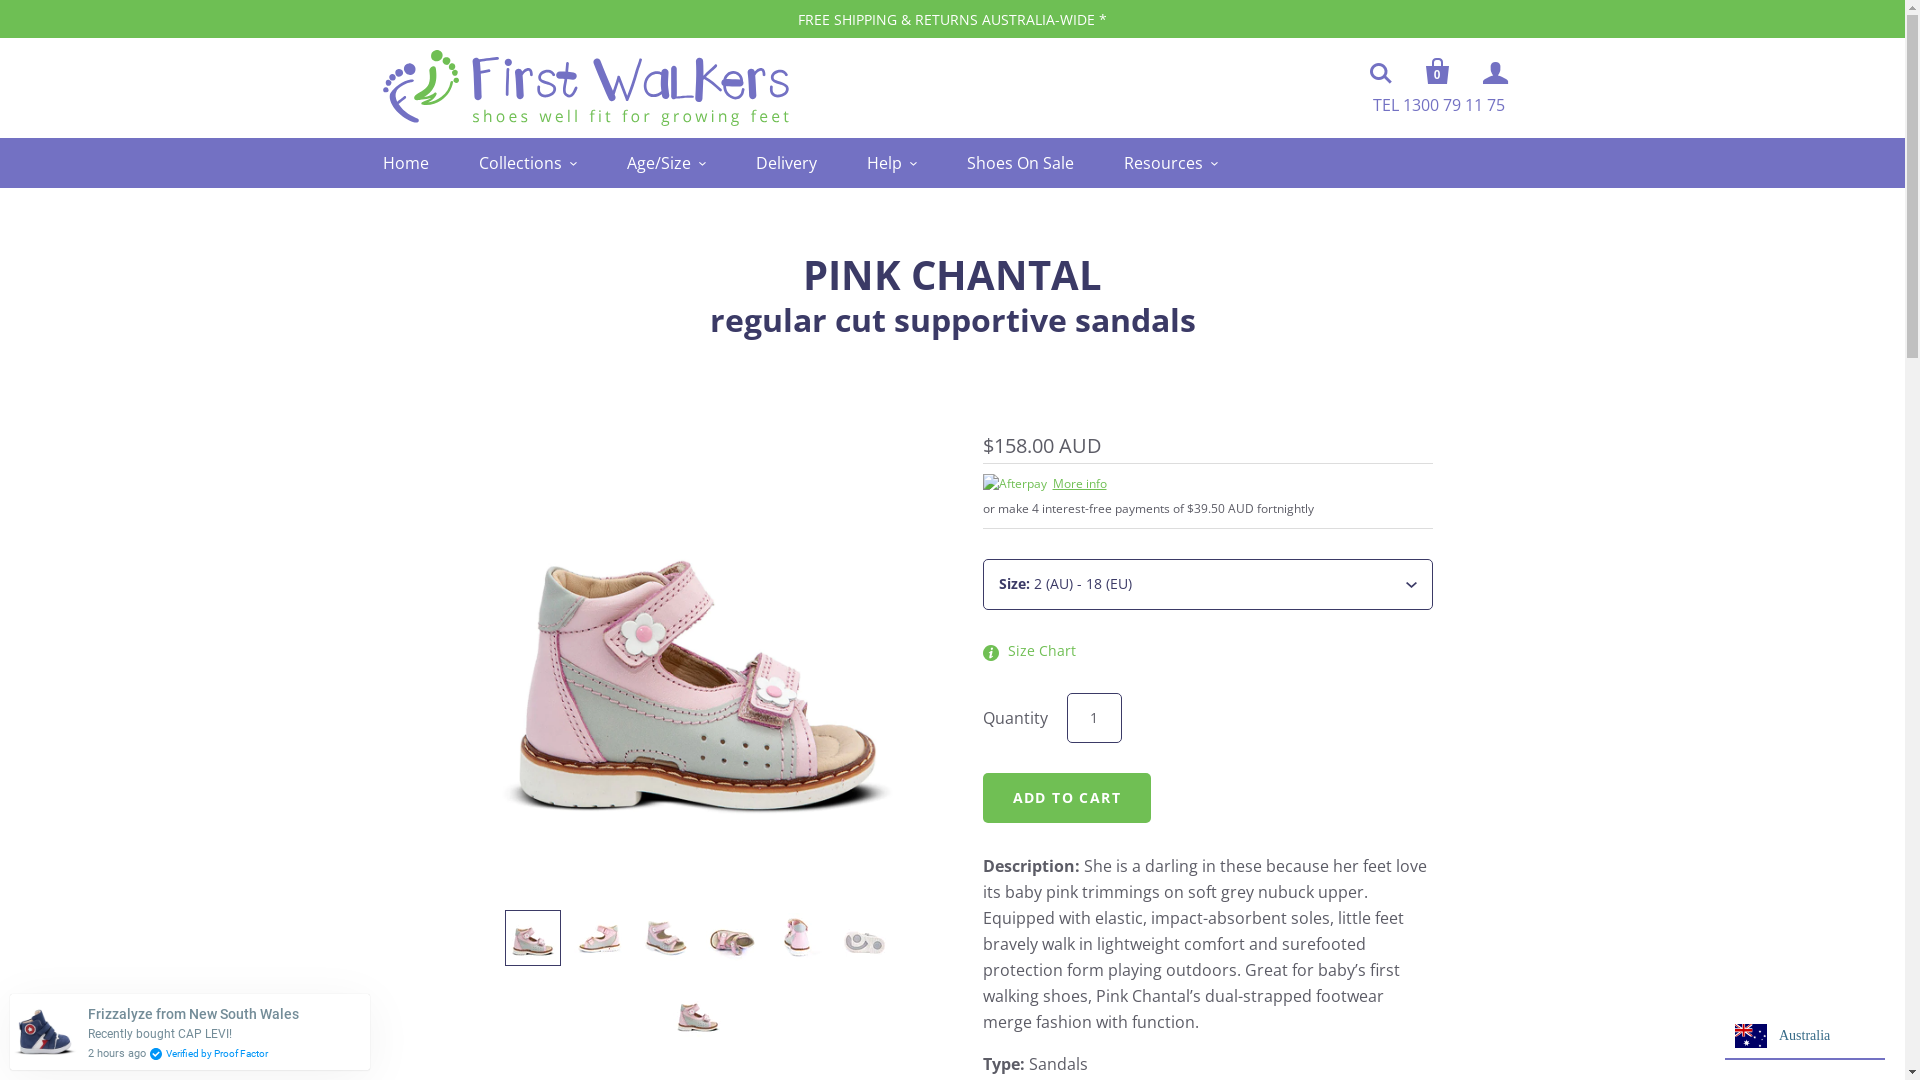 This screenshot has width=1920, height=1080. I want to click on Delivery, so click(786, 163).